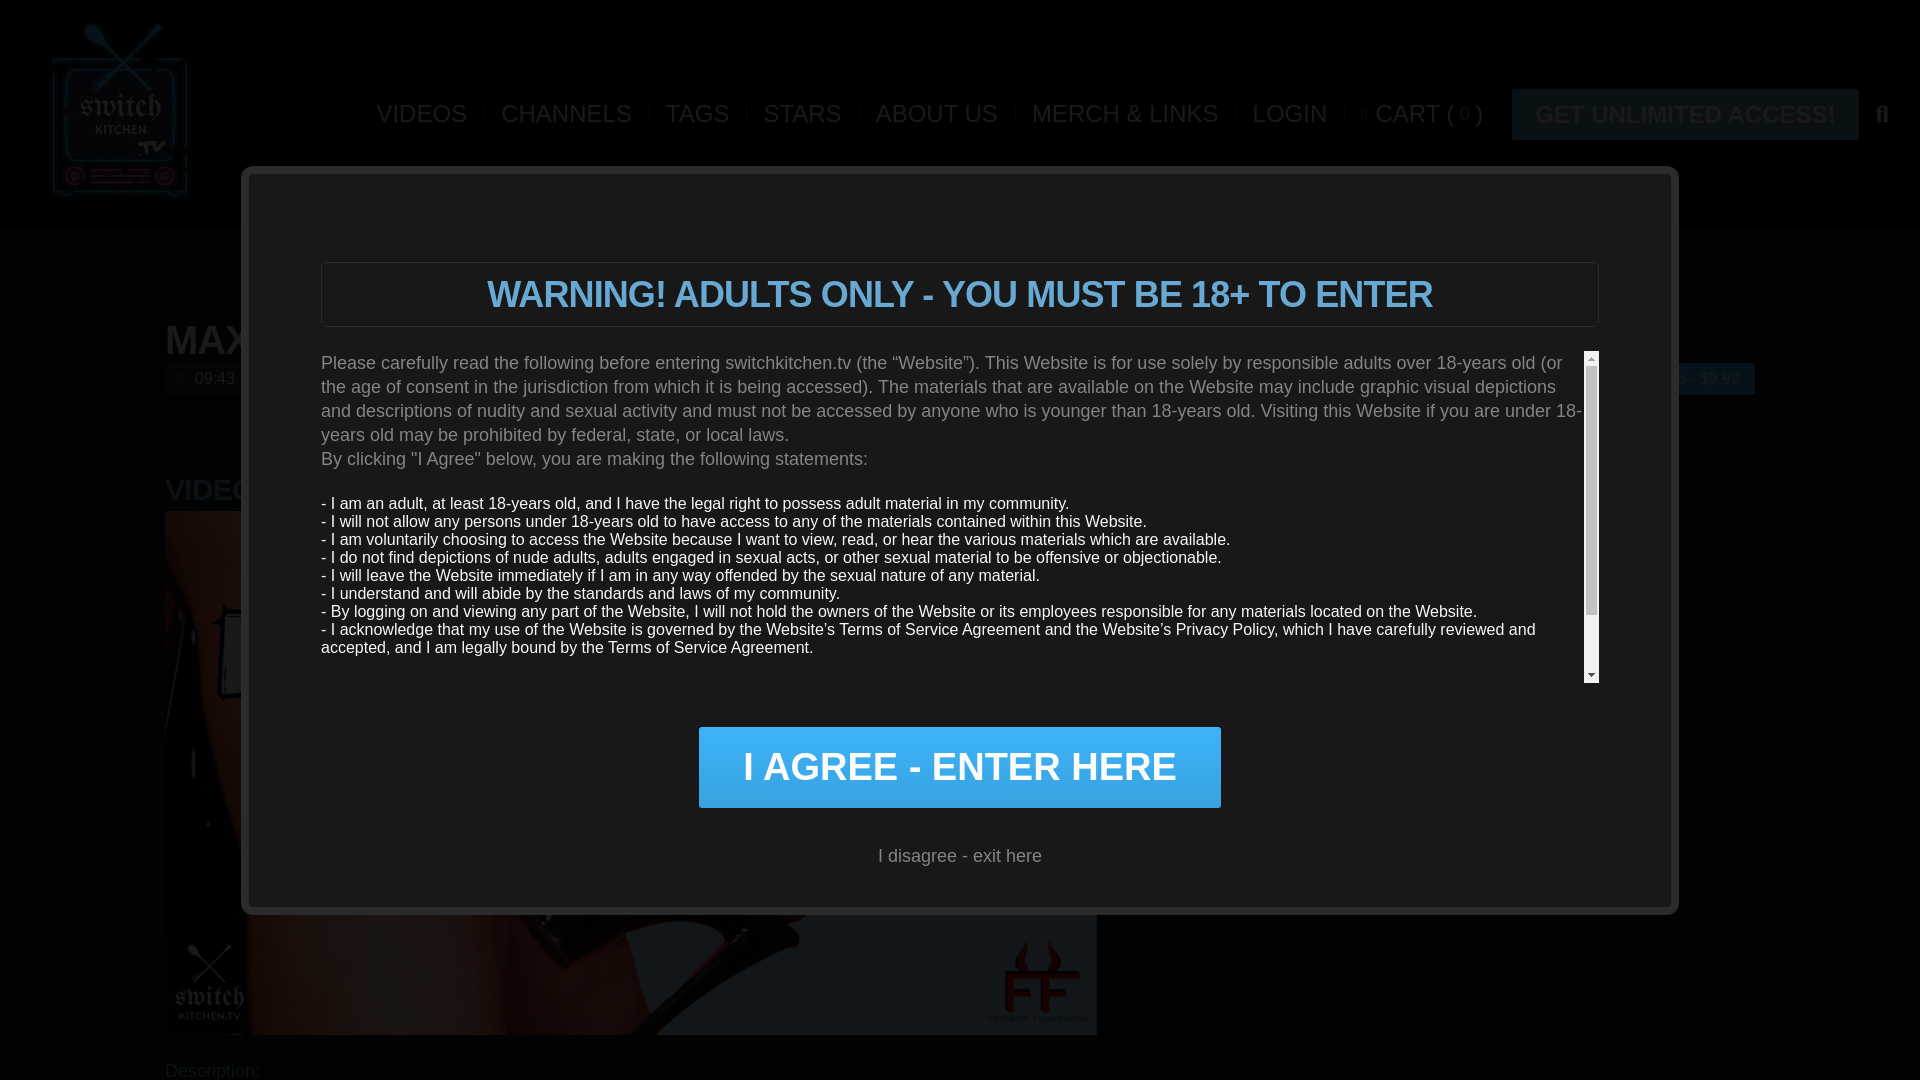 This screenshot has height=1080, width=1920. Describe the element at coordinates (120, 114) in the screenshot. I see `altrawmedia` at that location.